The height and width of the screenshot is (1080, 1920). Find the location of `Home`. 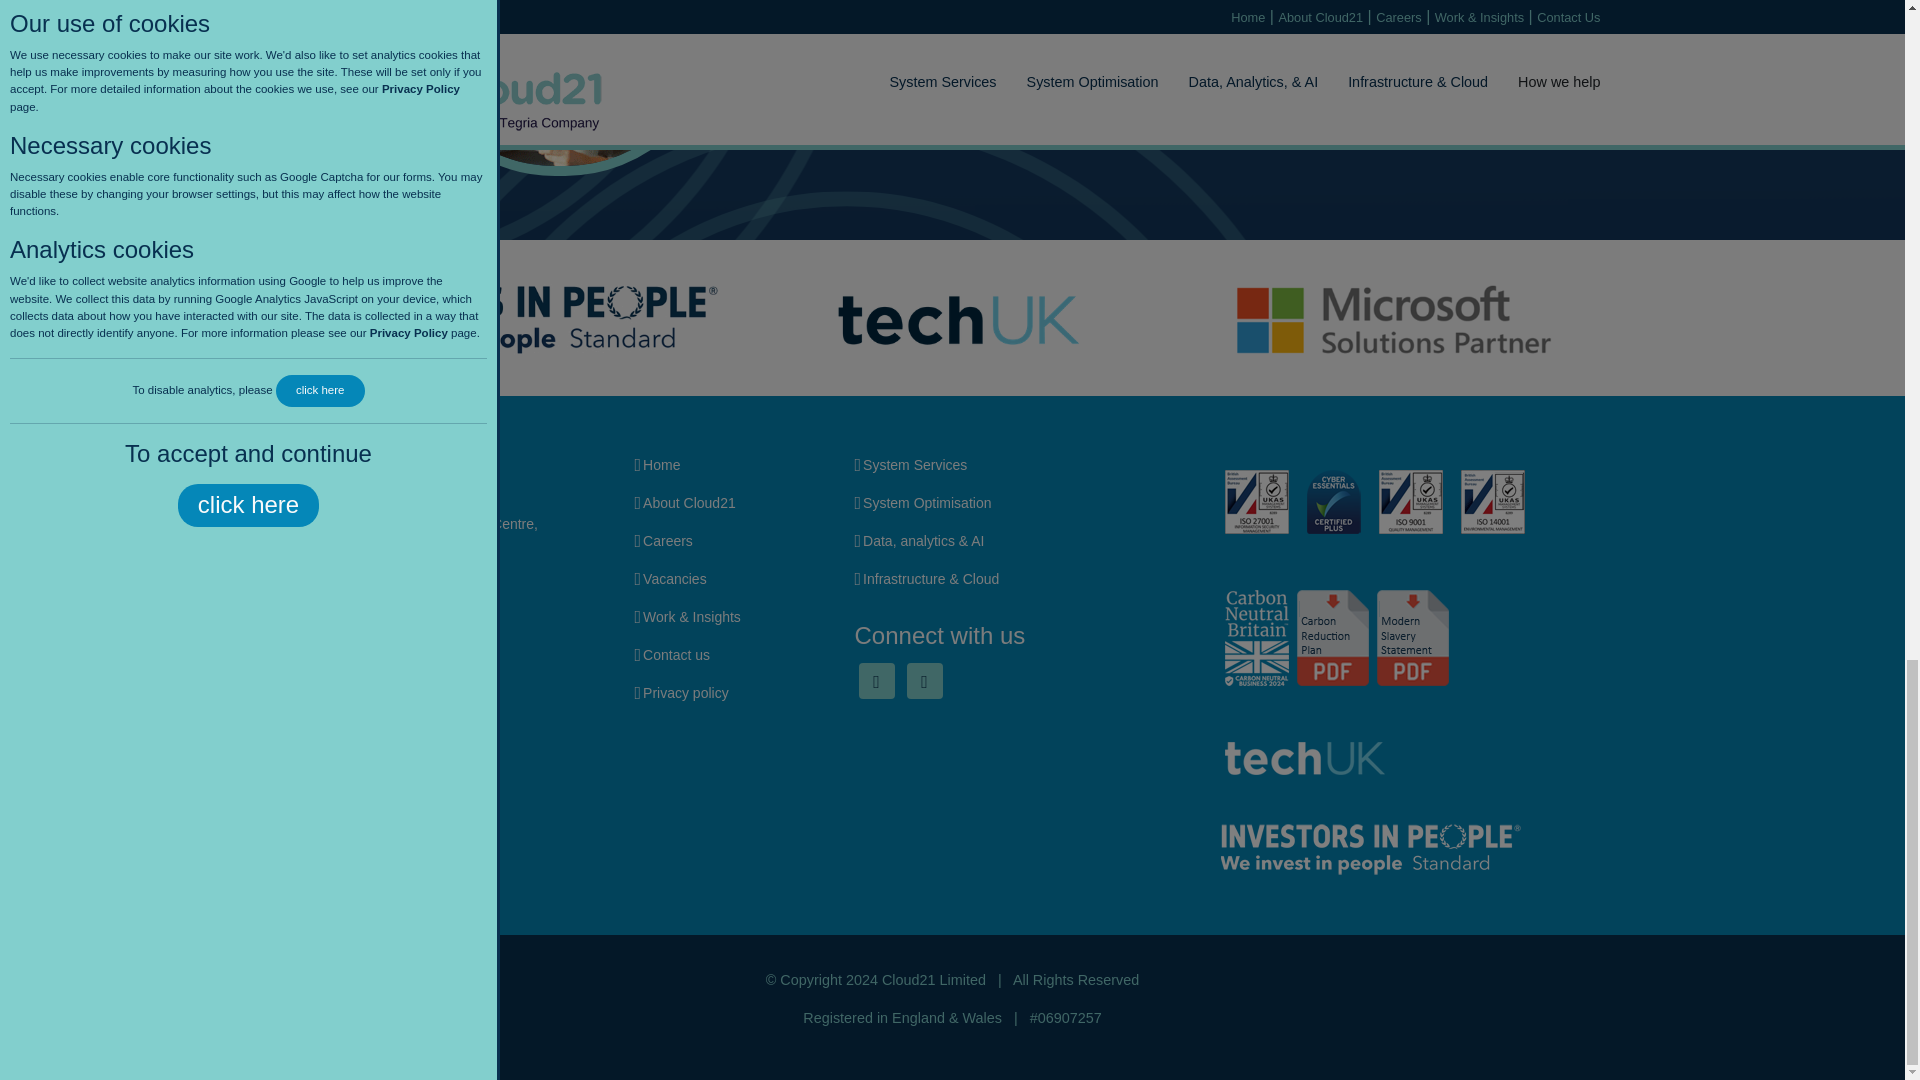

Home is located at coordinates (661, 464).